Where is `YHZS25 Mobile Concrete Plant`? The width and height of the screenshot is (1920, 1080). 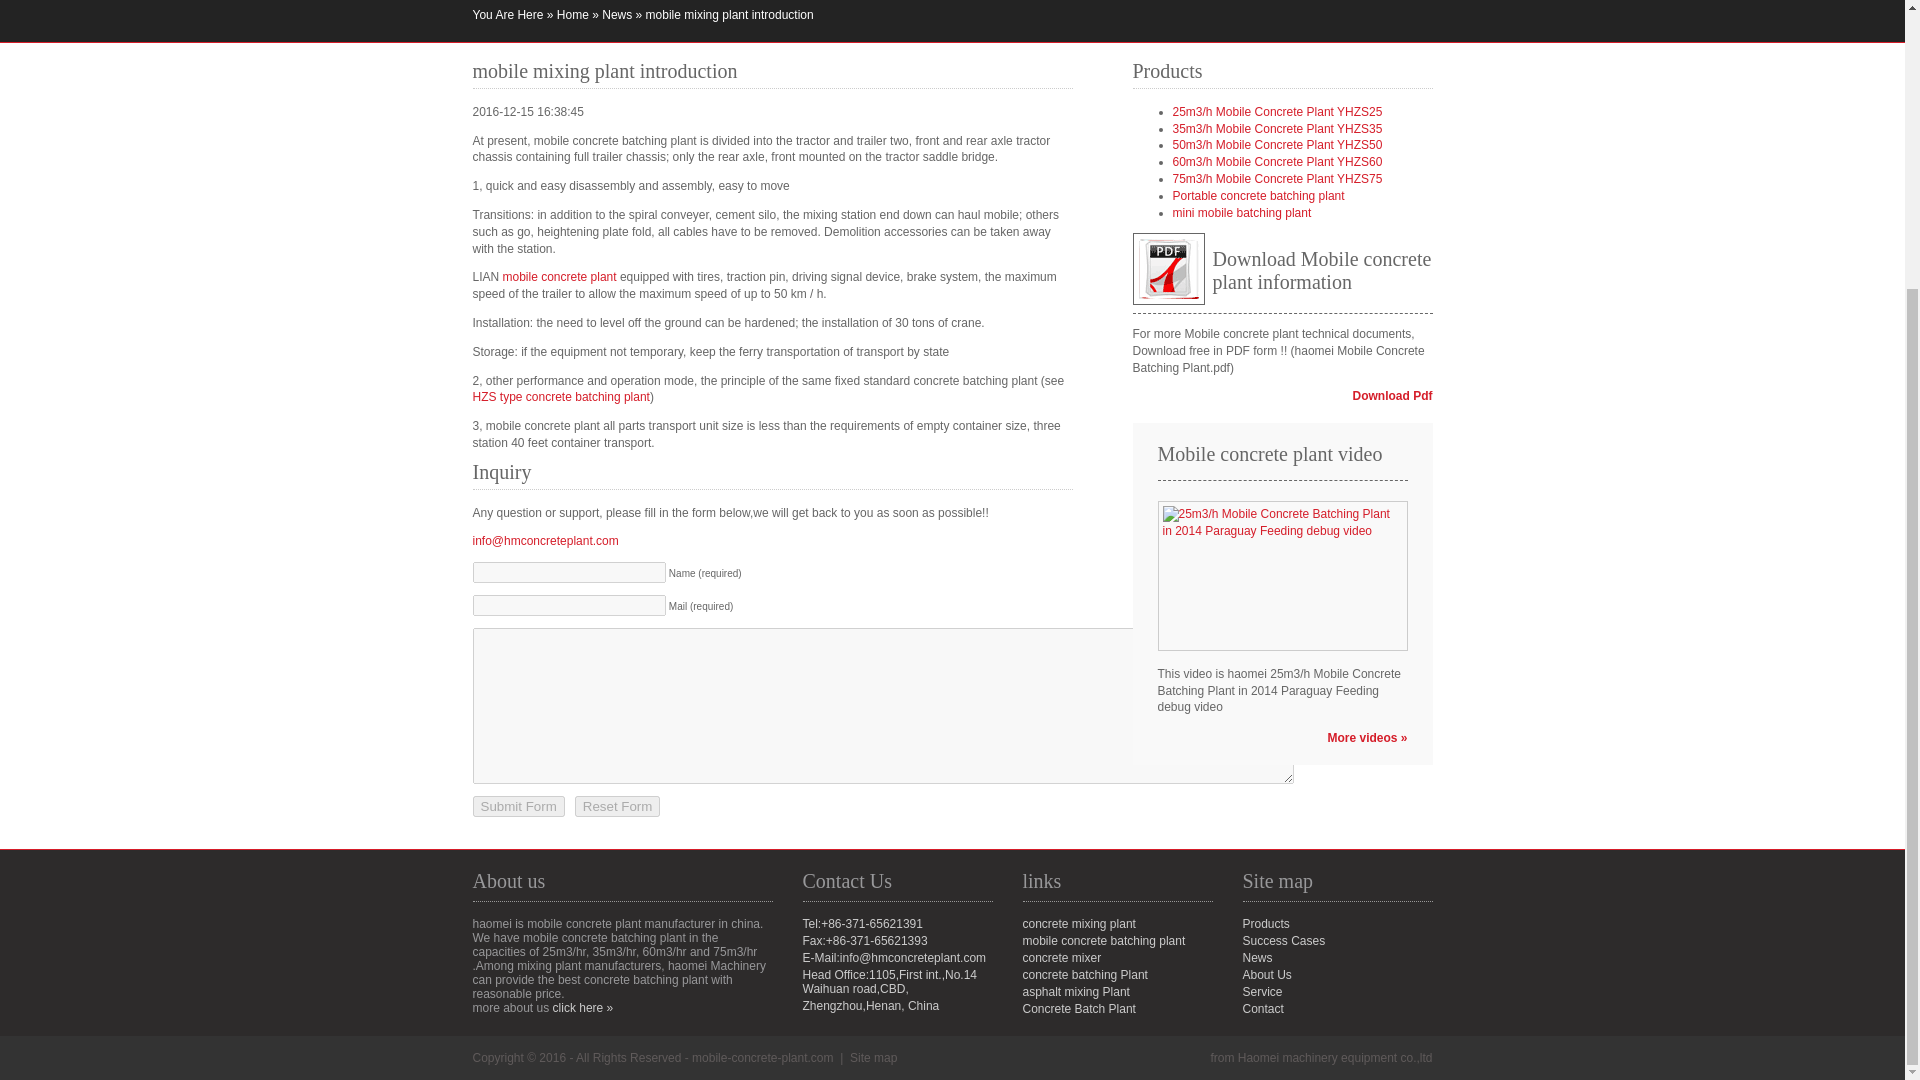 YHZS25 Mobile Concrete Plant is located at coordinates (1276, 111).